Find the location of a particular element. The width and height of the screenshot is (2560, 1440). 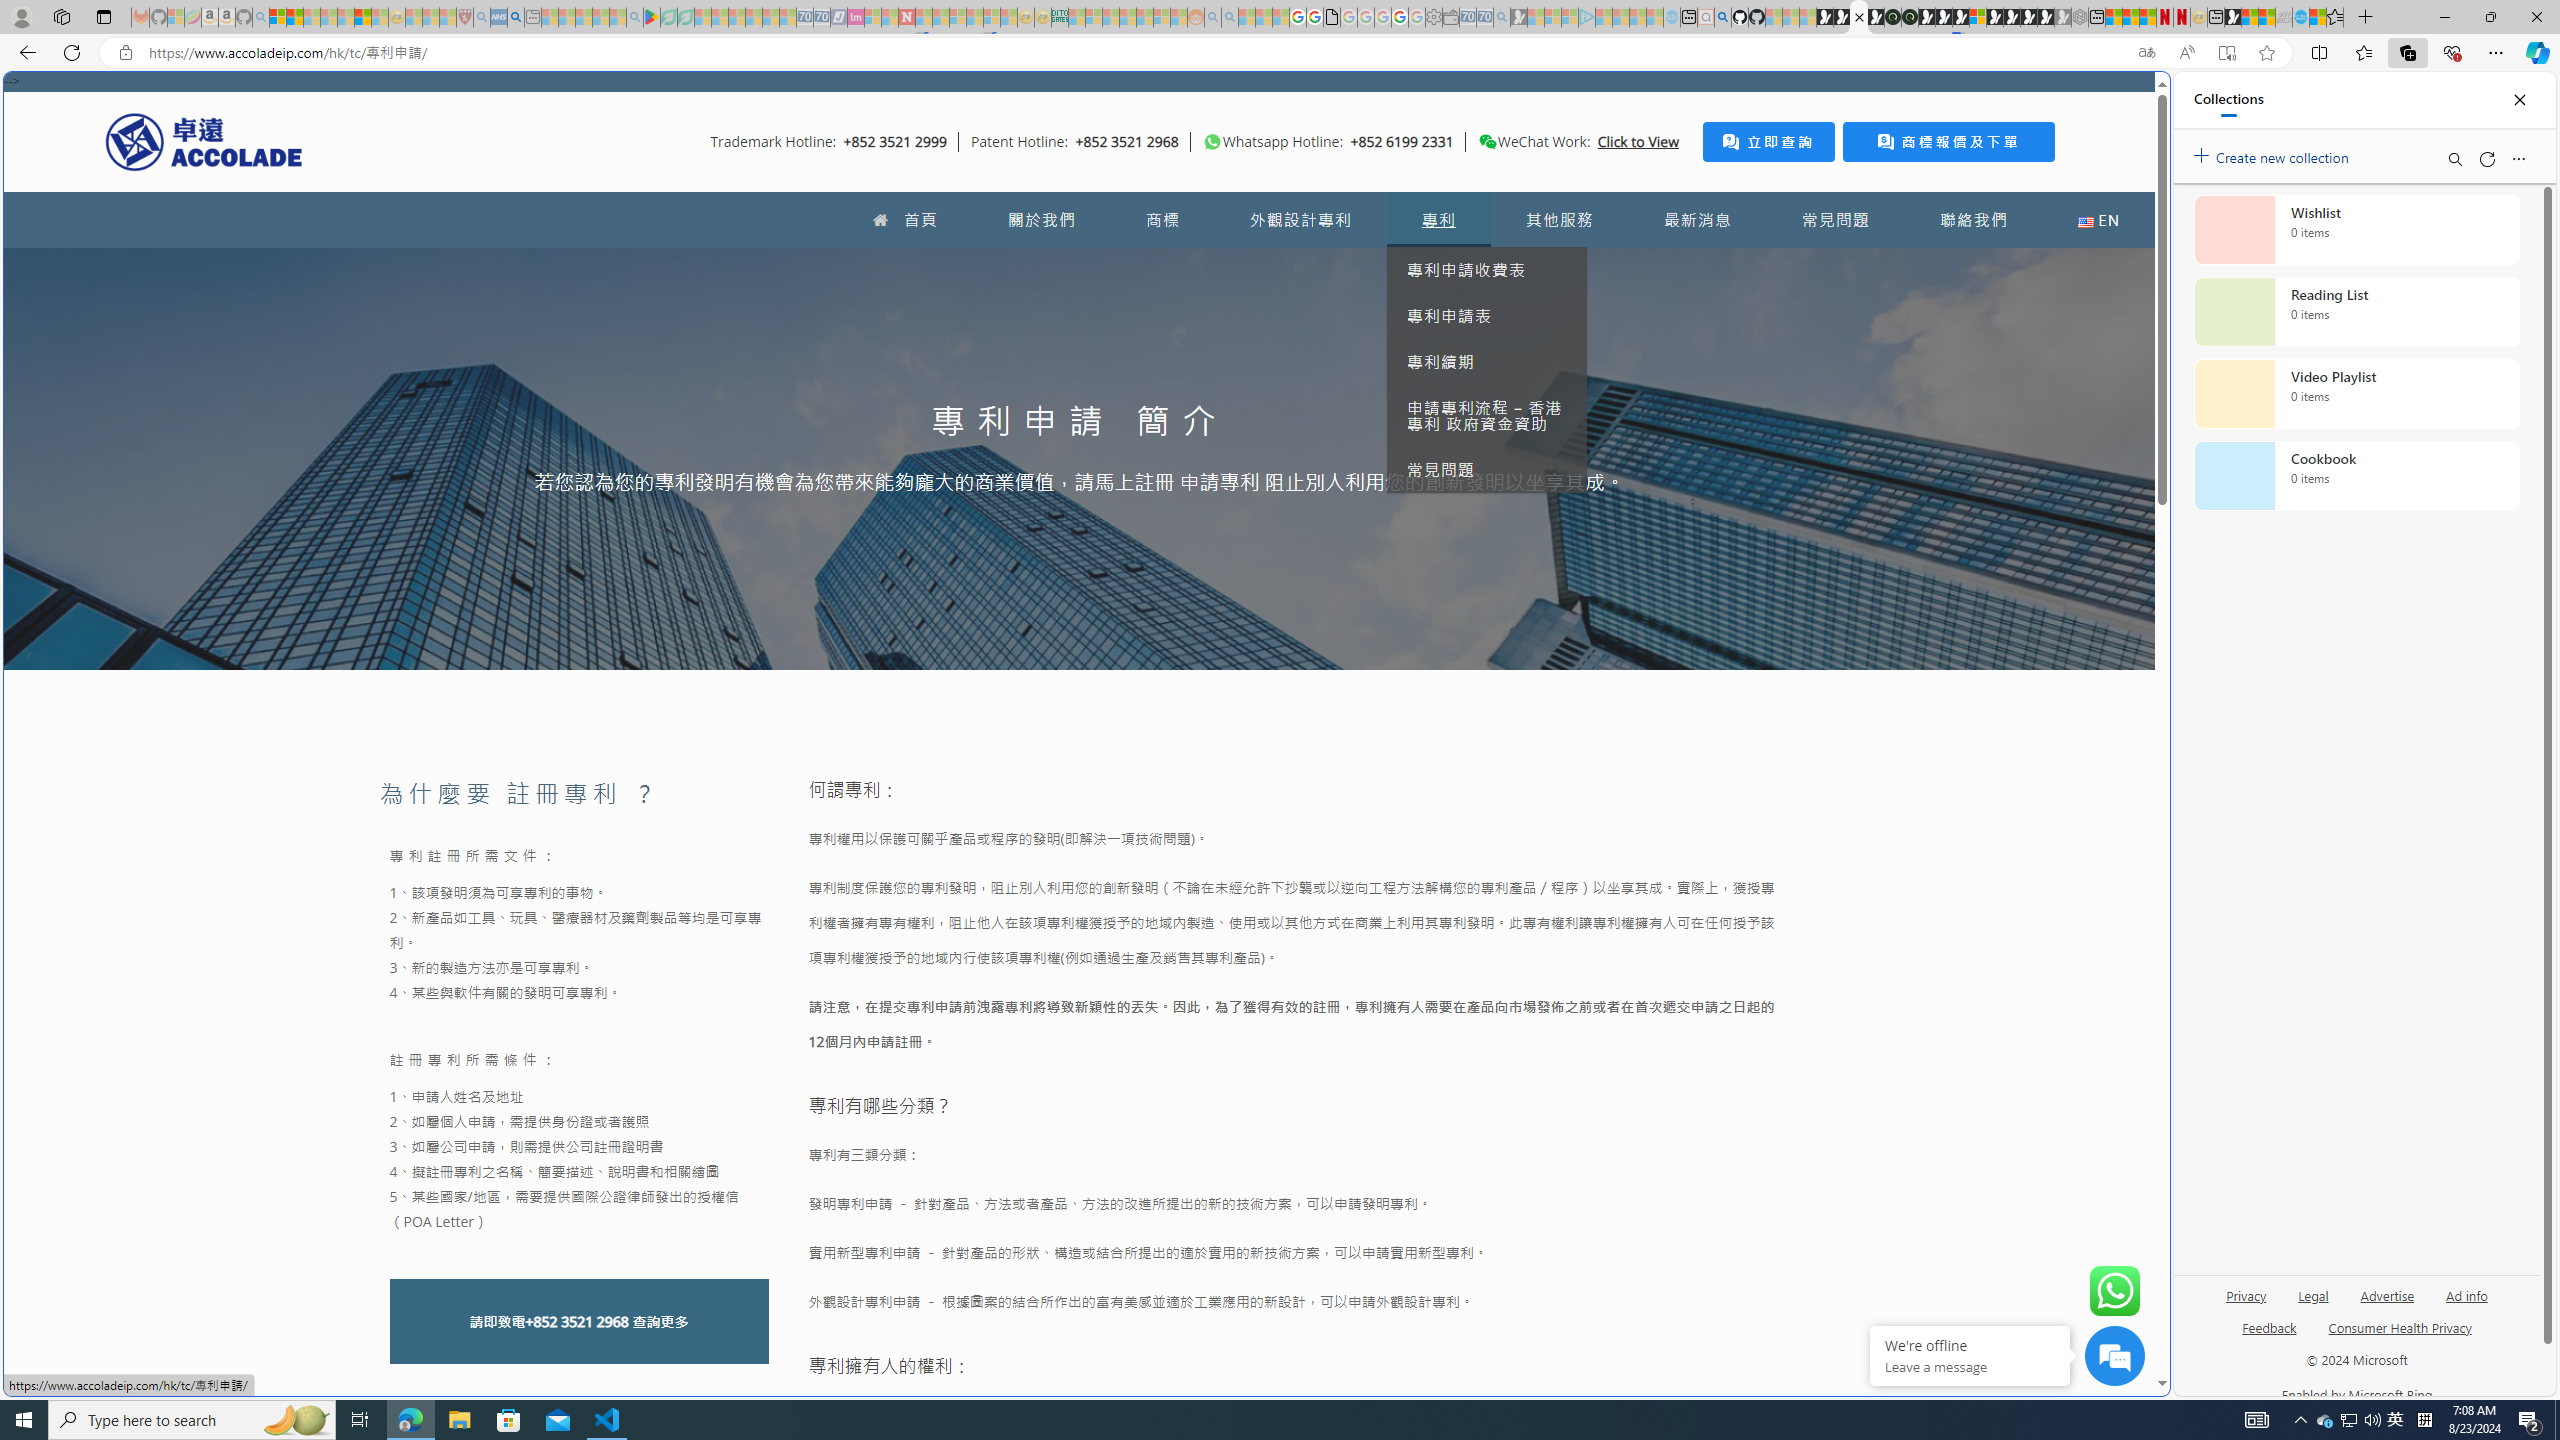

github - Search is located at coordinates (1722, 17).